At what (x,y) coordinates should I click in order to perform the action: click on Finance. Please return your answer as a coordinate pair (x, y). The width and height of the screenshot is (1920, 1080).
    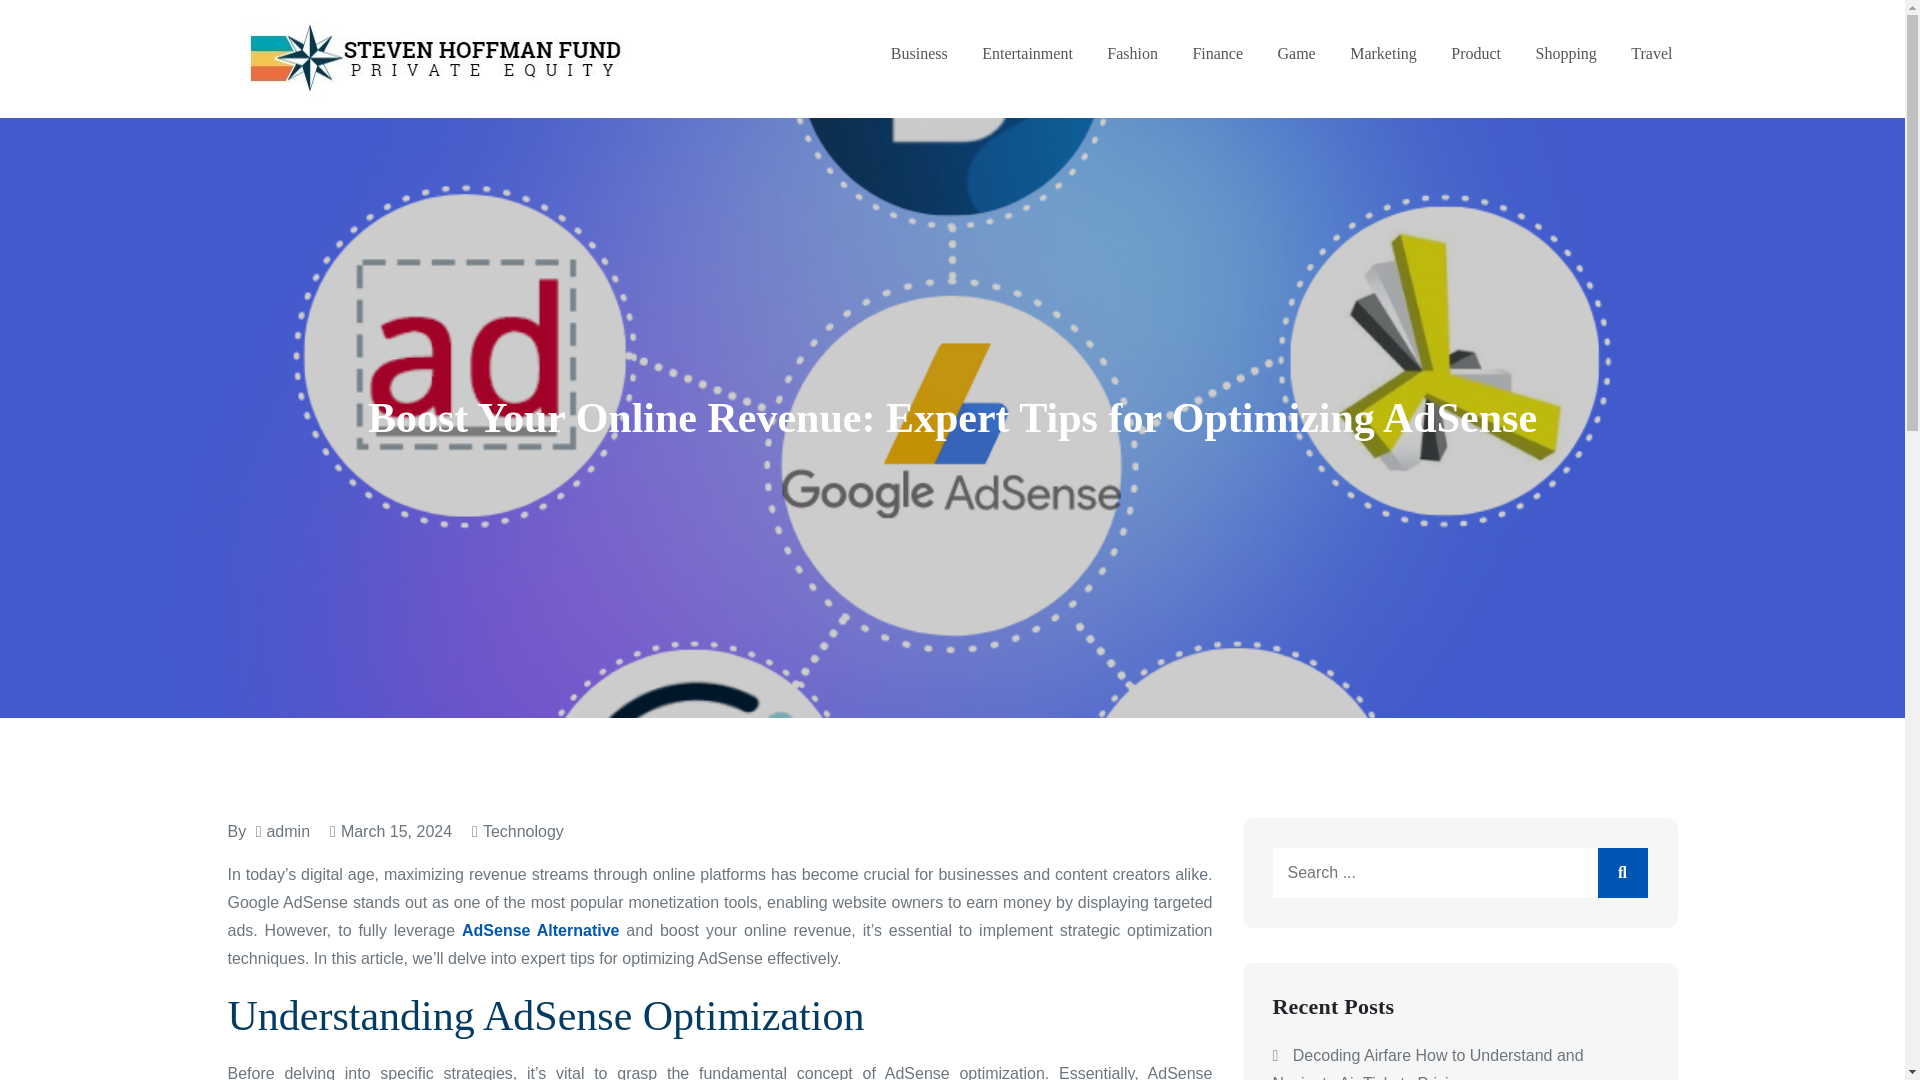
    Looking at the image, I should click on (1217, 54).